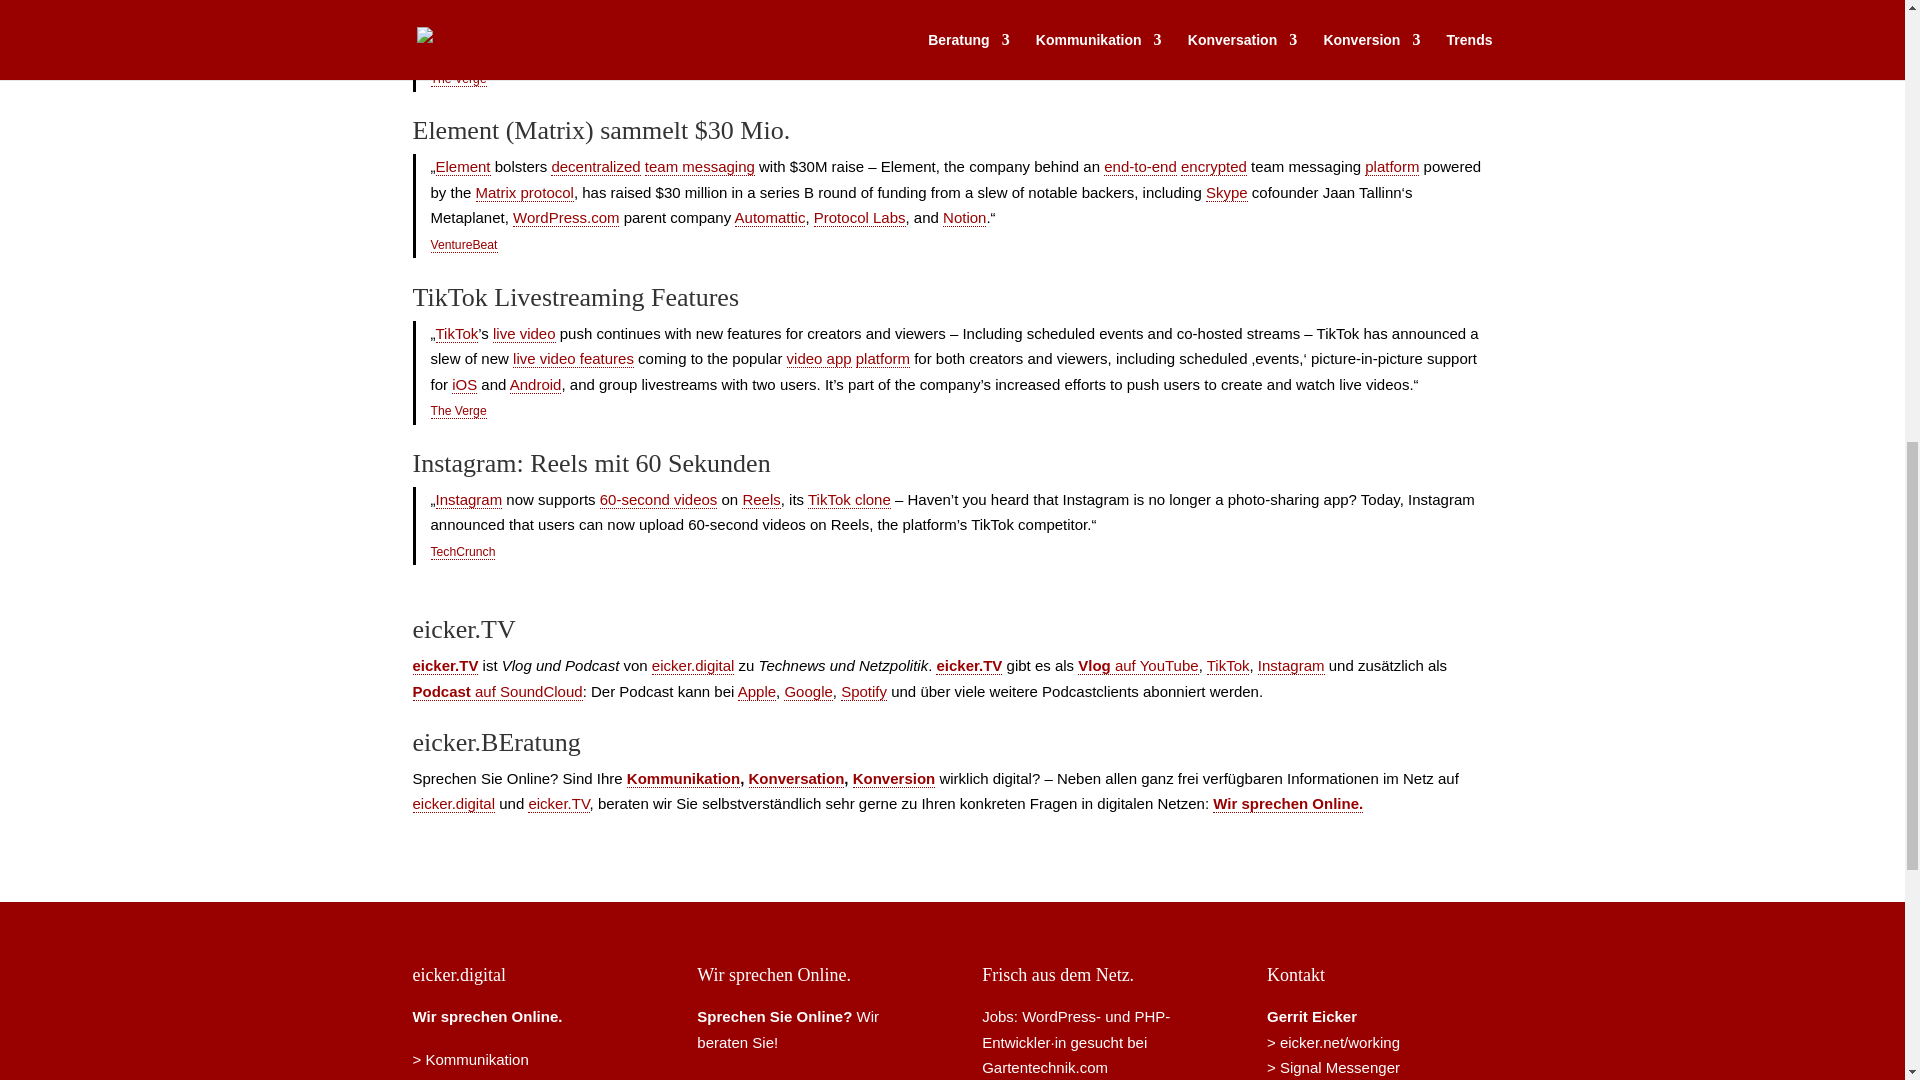  What do you see at coordinates (487, 1016) in the screenshot?
I see `eicker.BEratung: Wir sprechen Online.` at bounding box center [487, 1016].